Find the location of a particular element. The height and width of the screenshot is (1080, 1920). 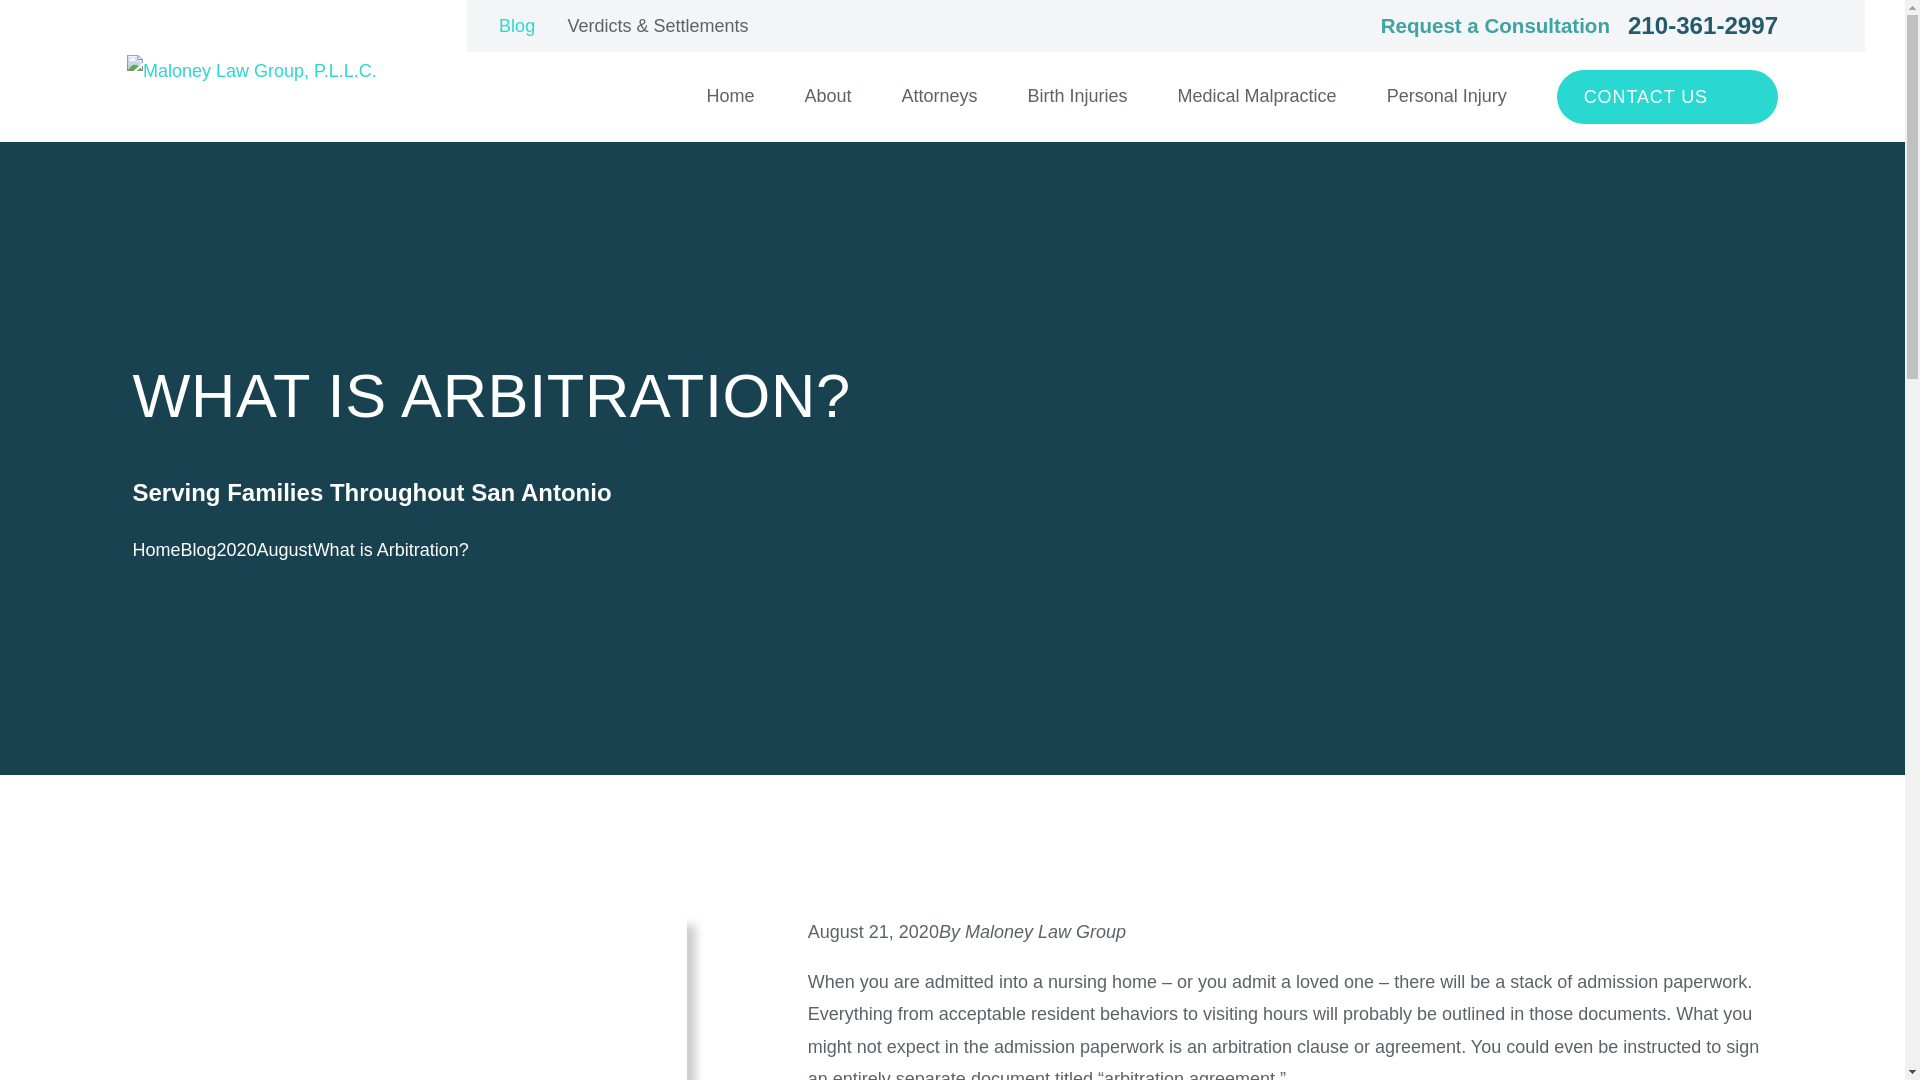

About is located at coordinates (827, 96).